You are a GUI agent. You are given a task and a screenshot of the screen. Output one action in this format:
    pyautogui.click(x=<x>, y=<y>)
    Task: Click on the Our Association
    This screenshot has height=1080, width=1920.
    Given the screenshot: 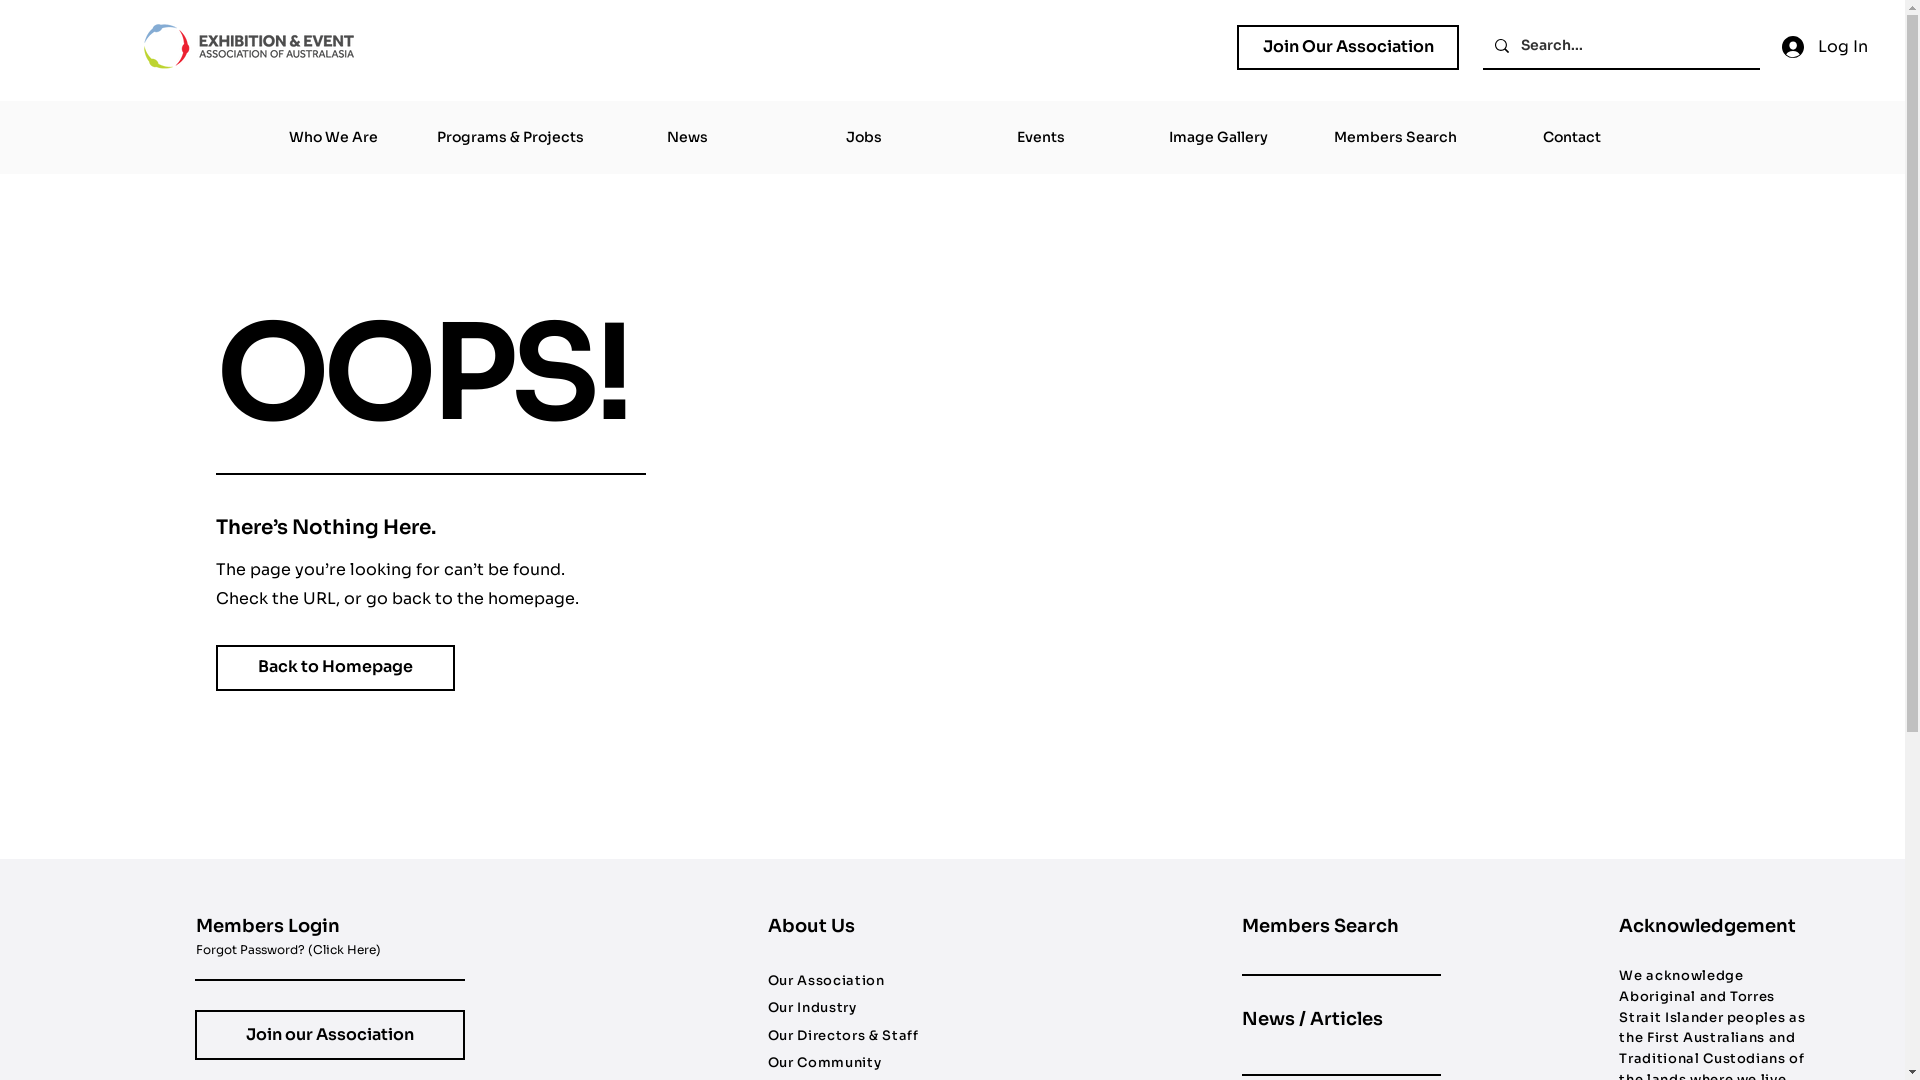 What is the action you would take?
    pyautogui.click(x=826, y=980)
    